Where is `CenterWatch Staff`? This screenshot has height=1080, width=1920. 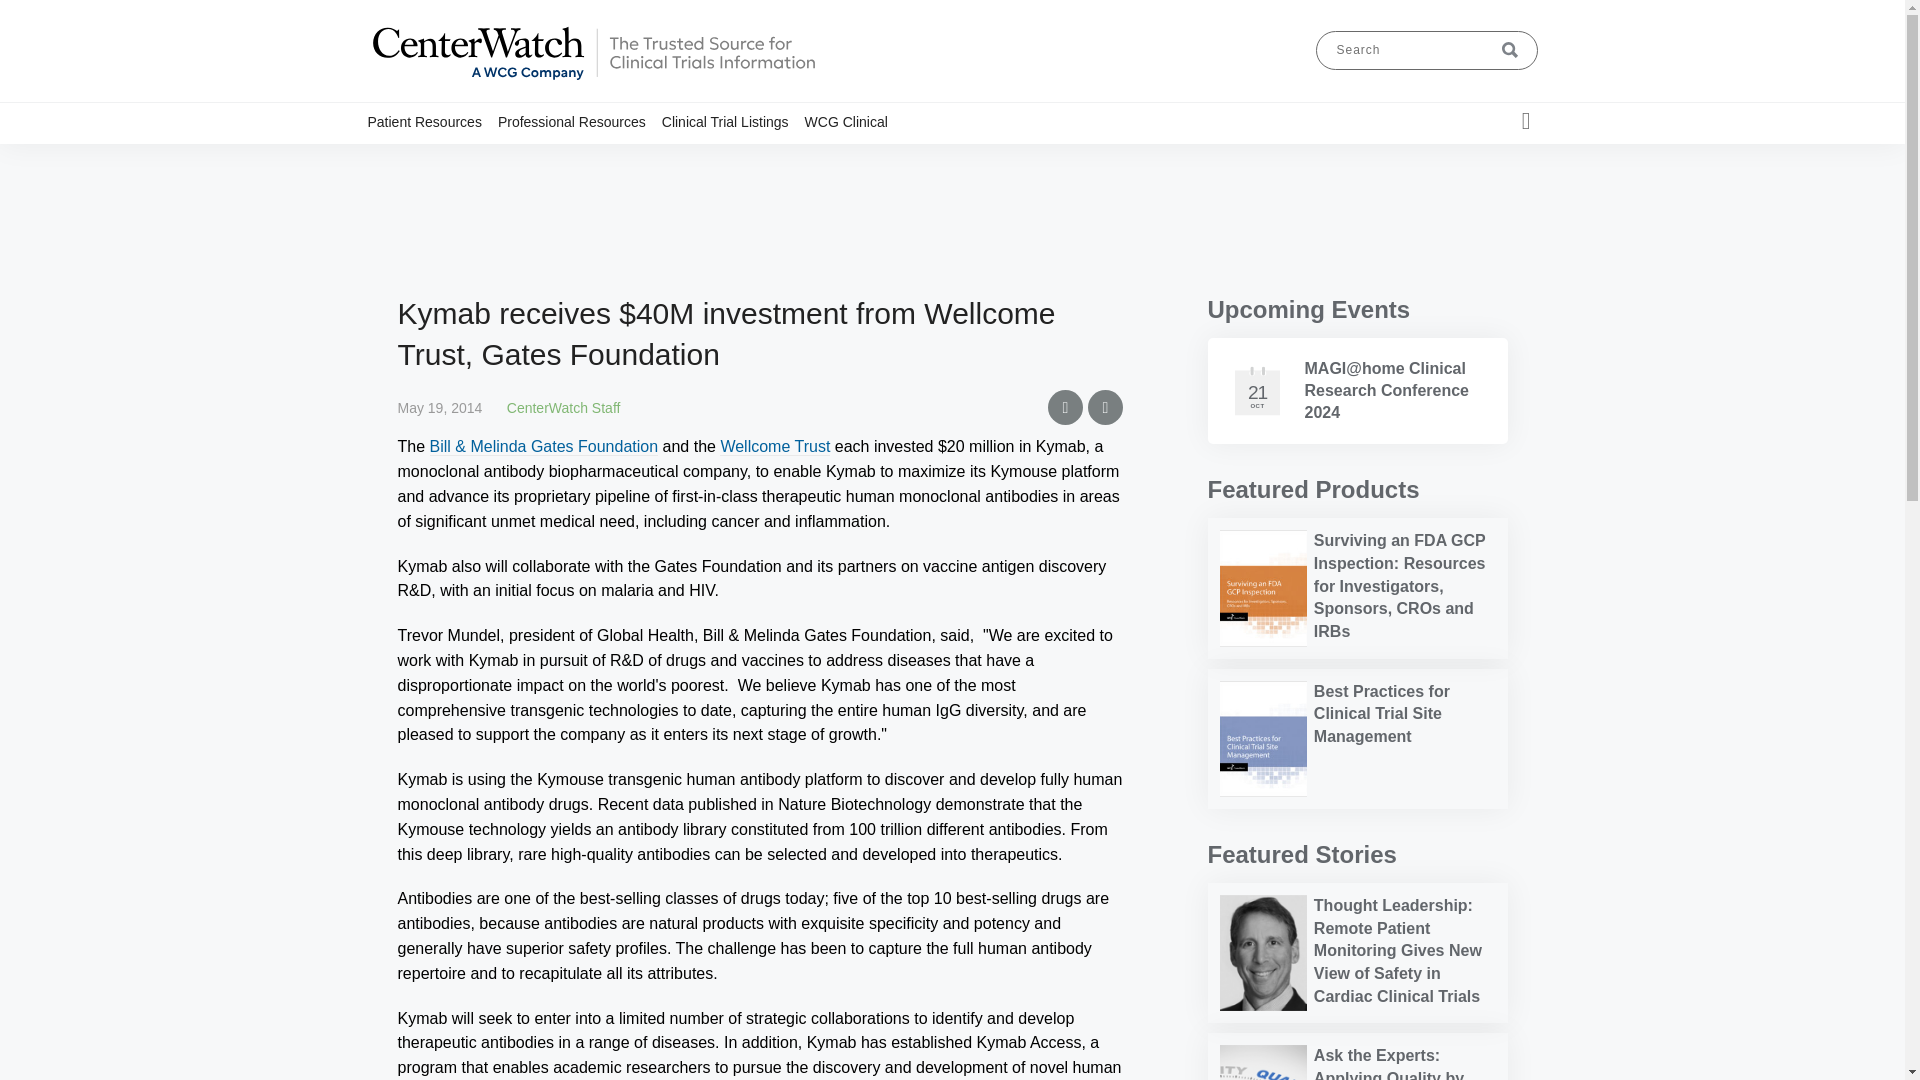 CenterWatch Staff is located at coordinates (563, 407).